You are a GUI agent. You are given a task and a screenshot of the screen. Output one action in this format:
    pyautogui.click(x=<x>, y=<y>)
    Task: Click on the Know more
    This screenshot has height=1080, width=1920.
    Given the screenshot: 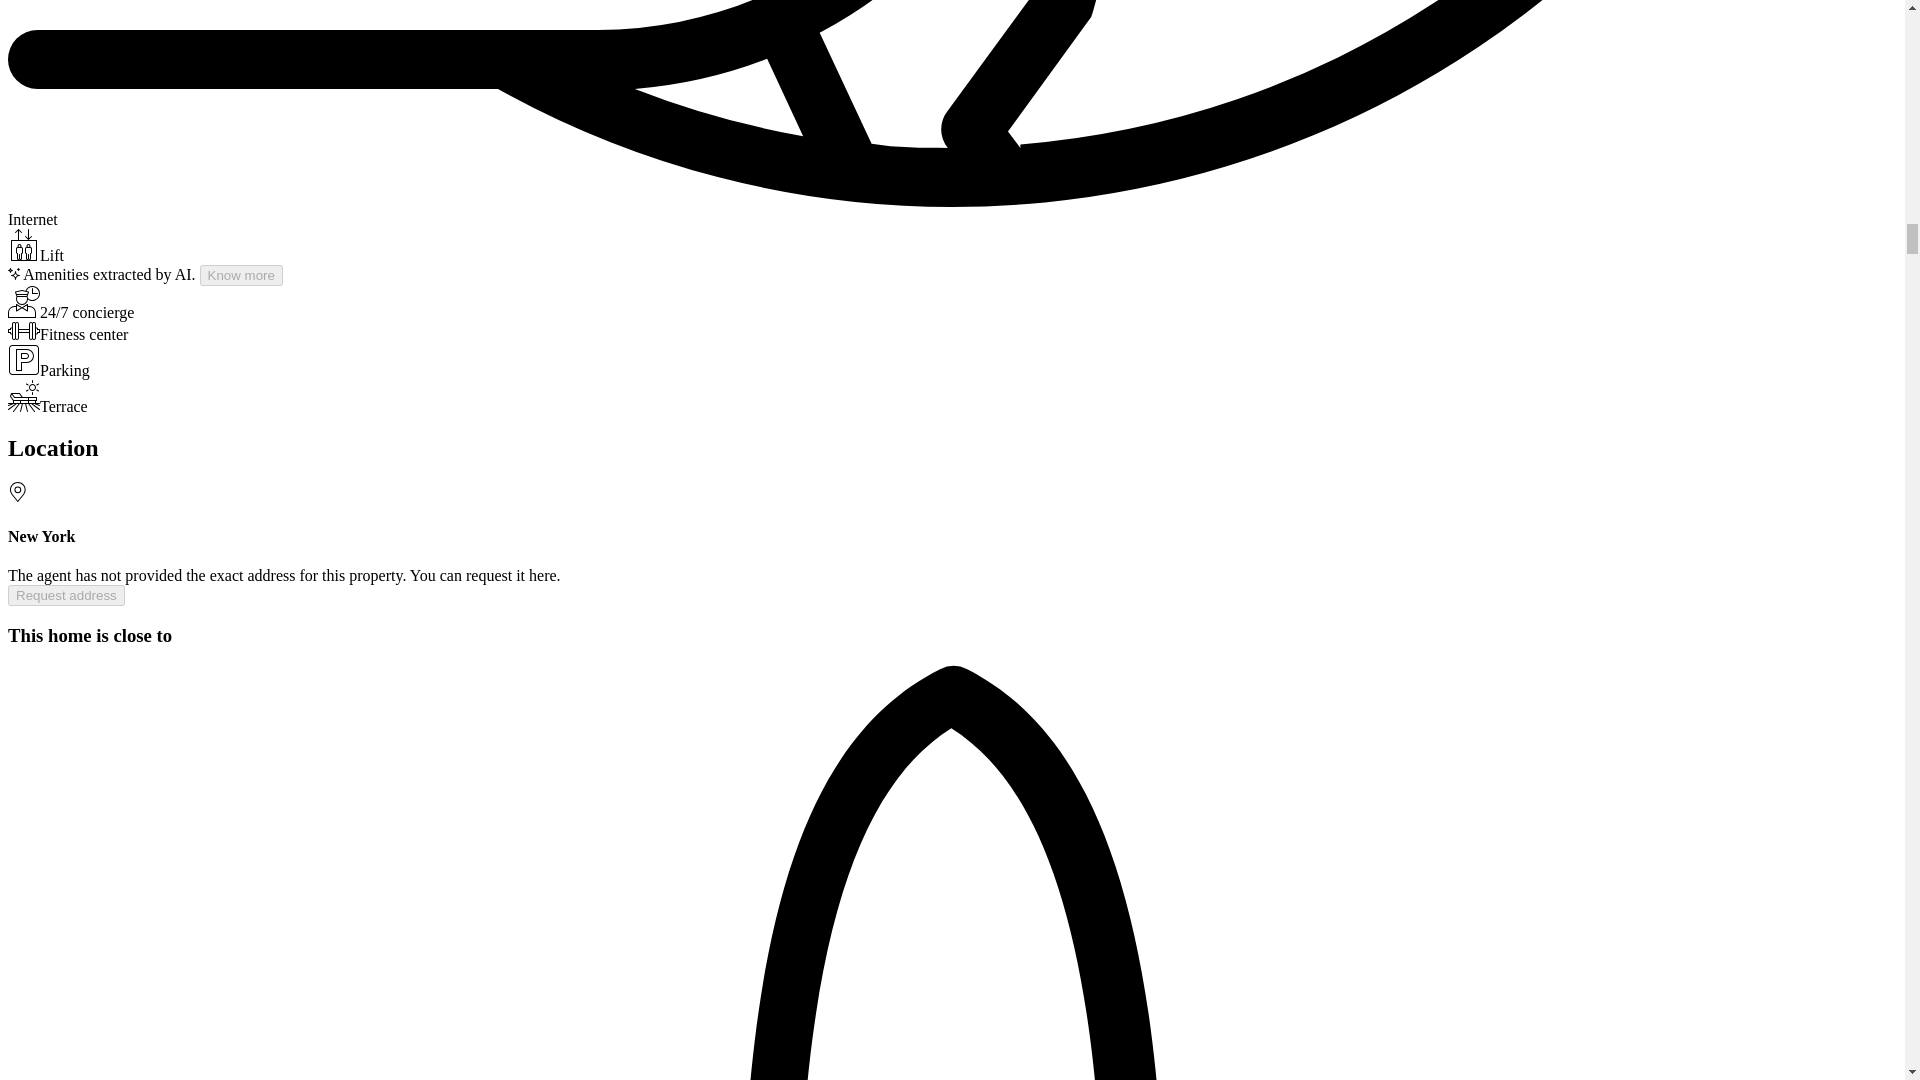 What is the action you would take?
    pyautogui.click(x=240, y=275)
    